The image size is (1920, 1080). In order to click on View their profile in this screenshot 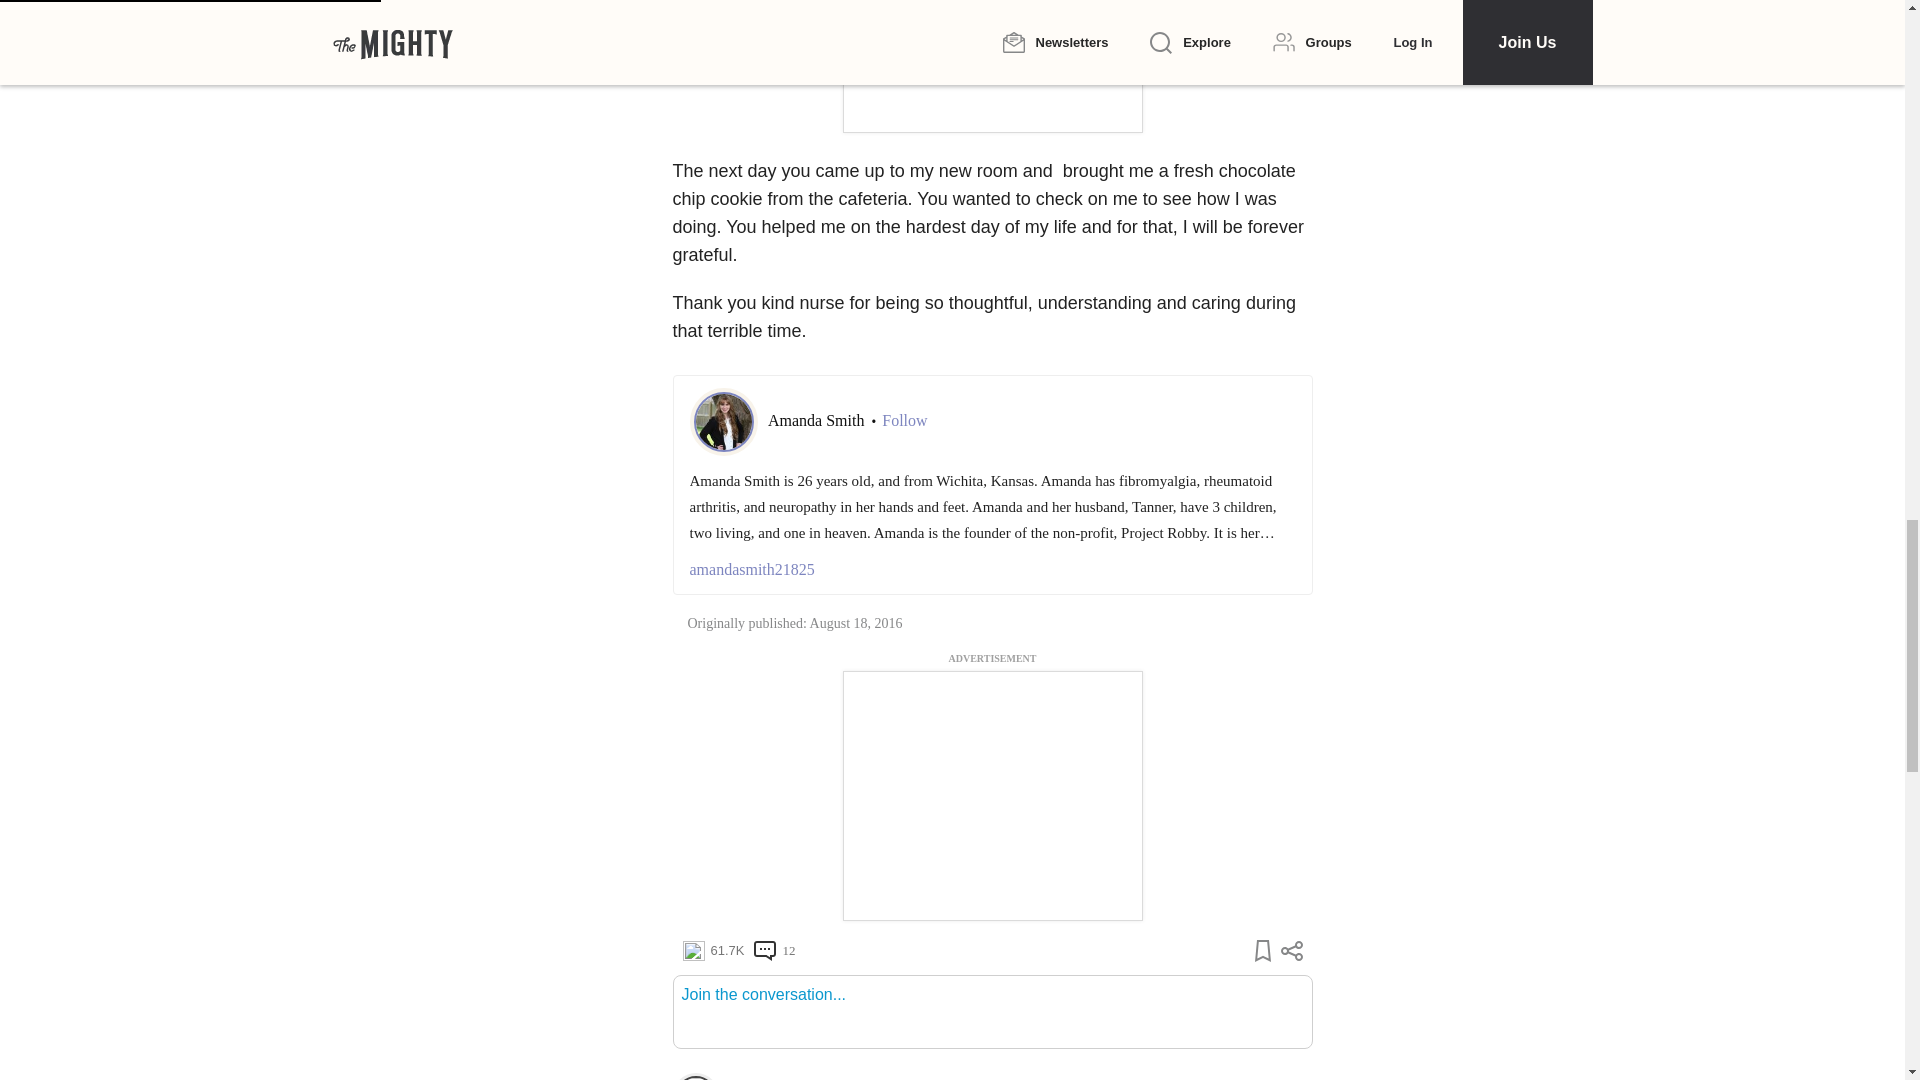, I will do `click(695, 1076)`.